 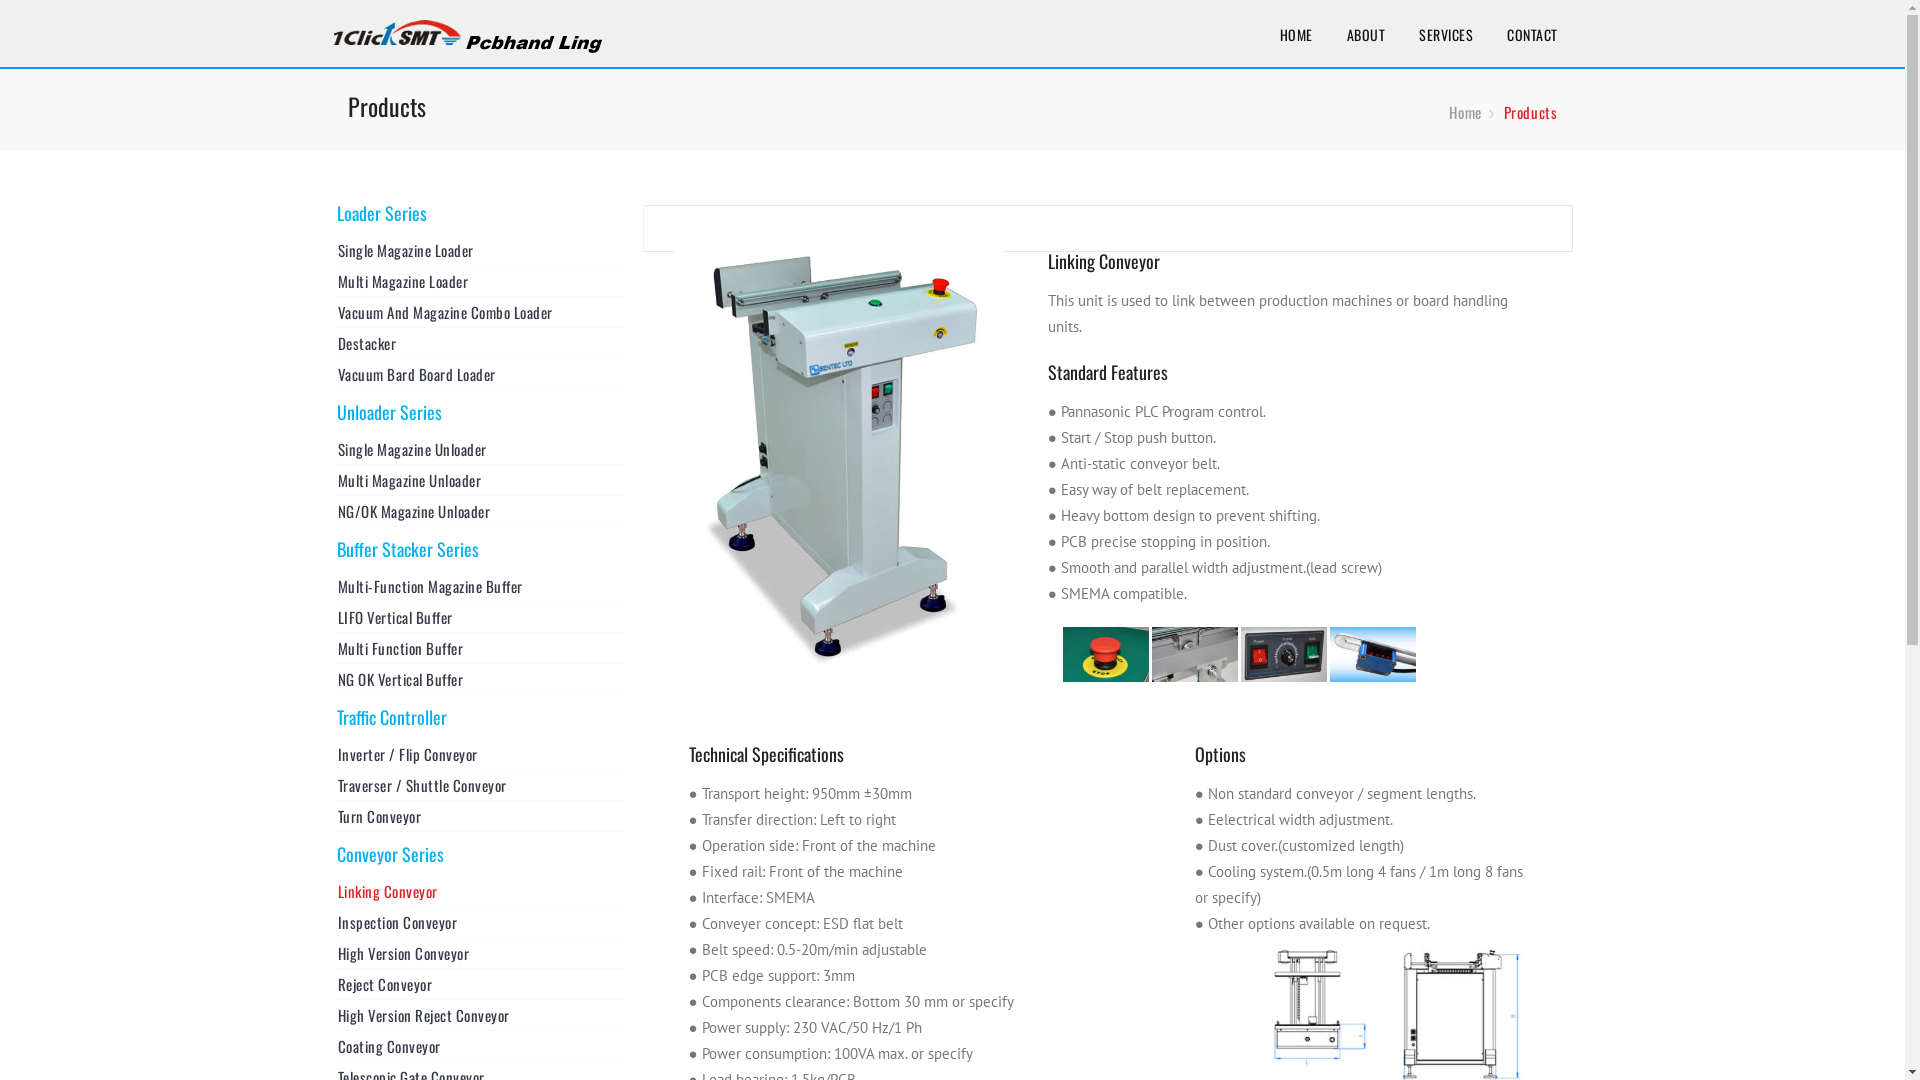 What do you see at coordinates (480, 480) in the screenshot?
I see `Multi Magazine Unloader` at bounding box center [480, 480].